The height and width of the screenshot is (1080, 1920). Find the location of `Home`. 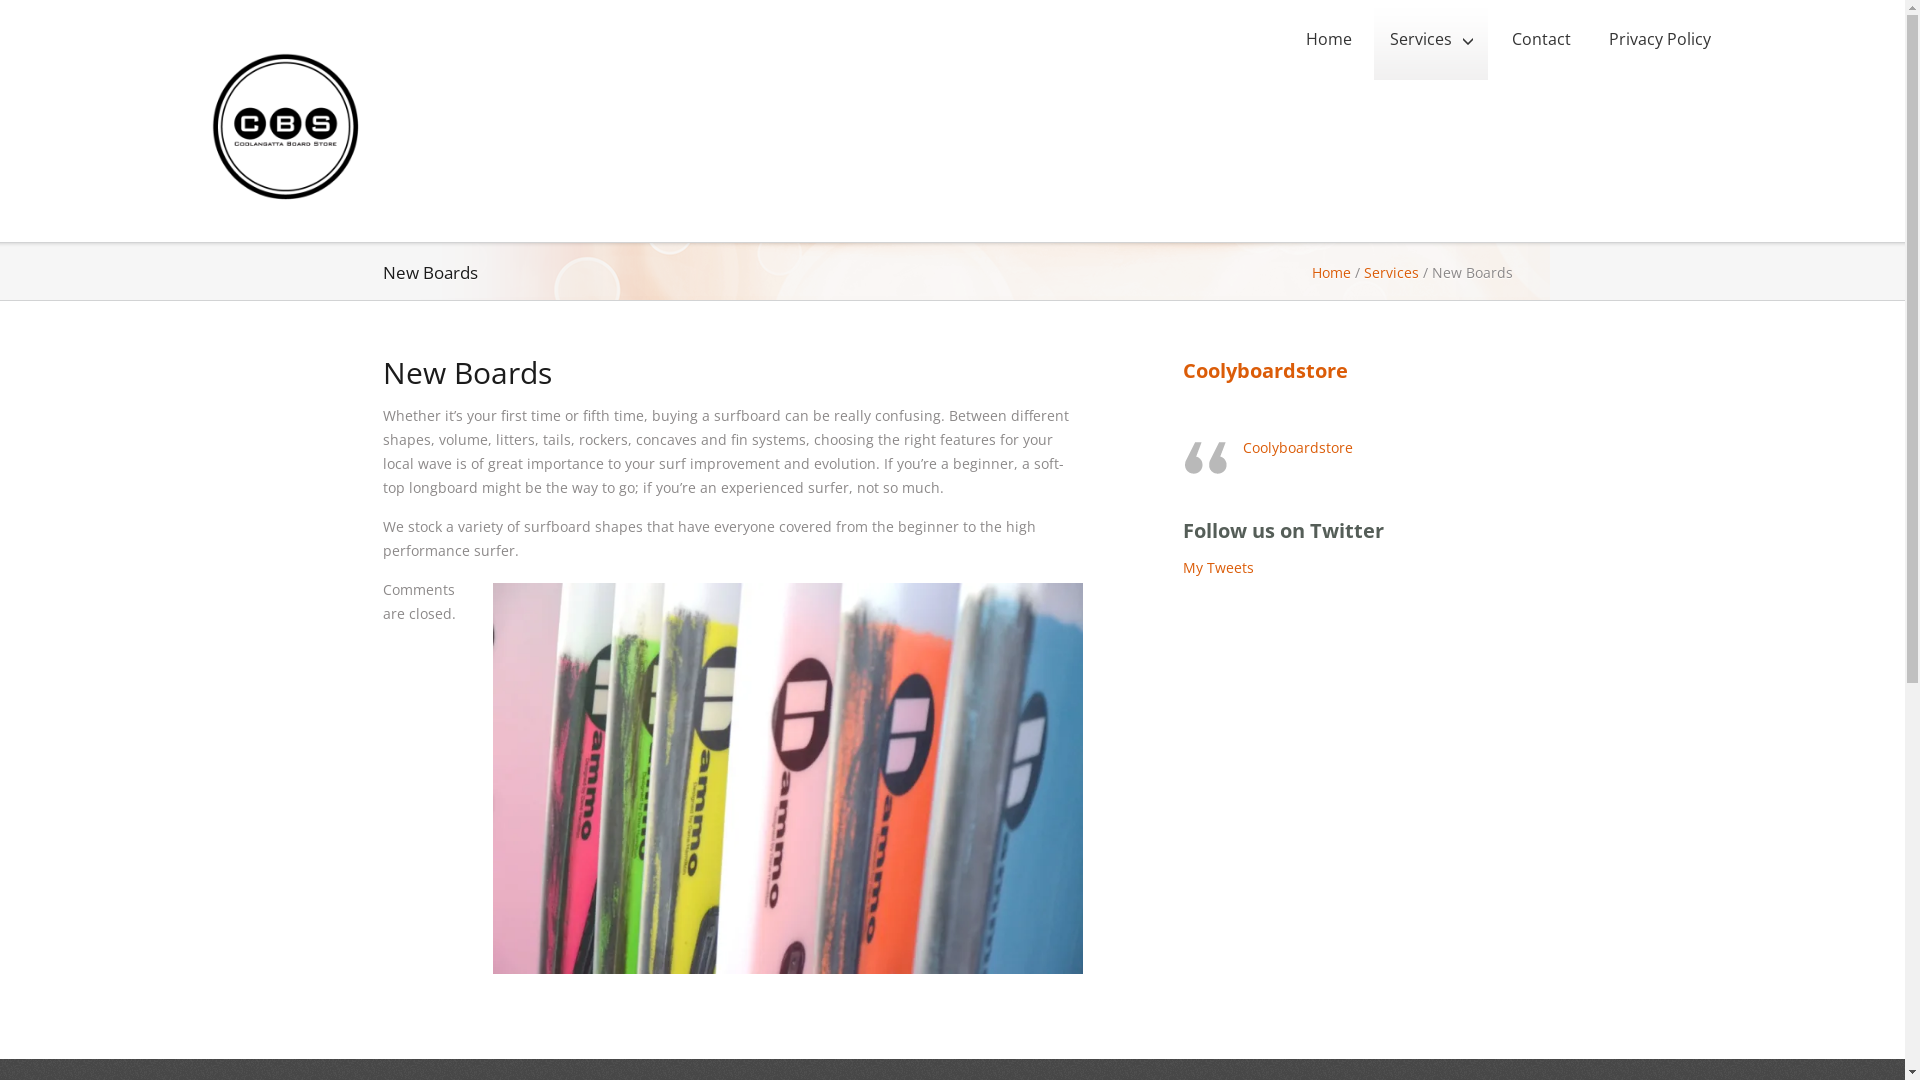

Home is located at coordinates (1328, 40).